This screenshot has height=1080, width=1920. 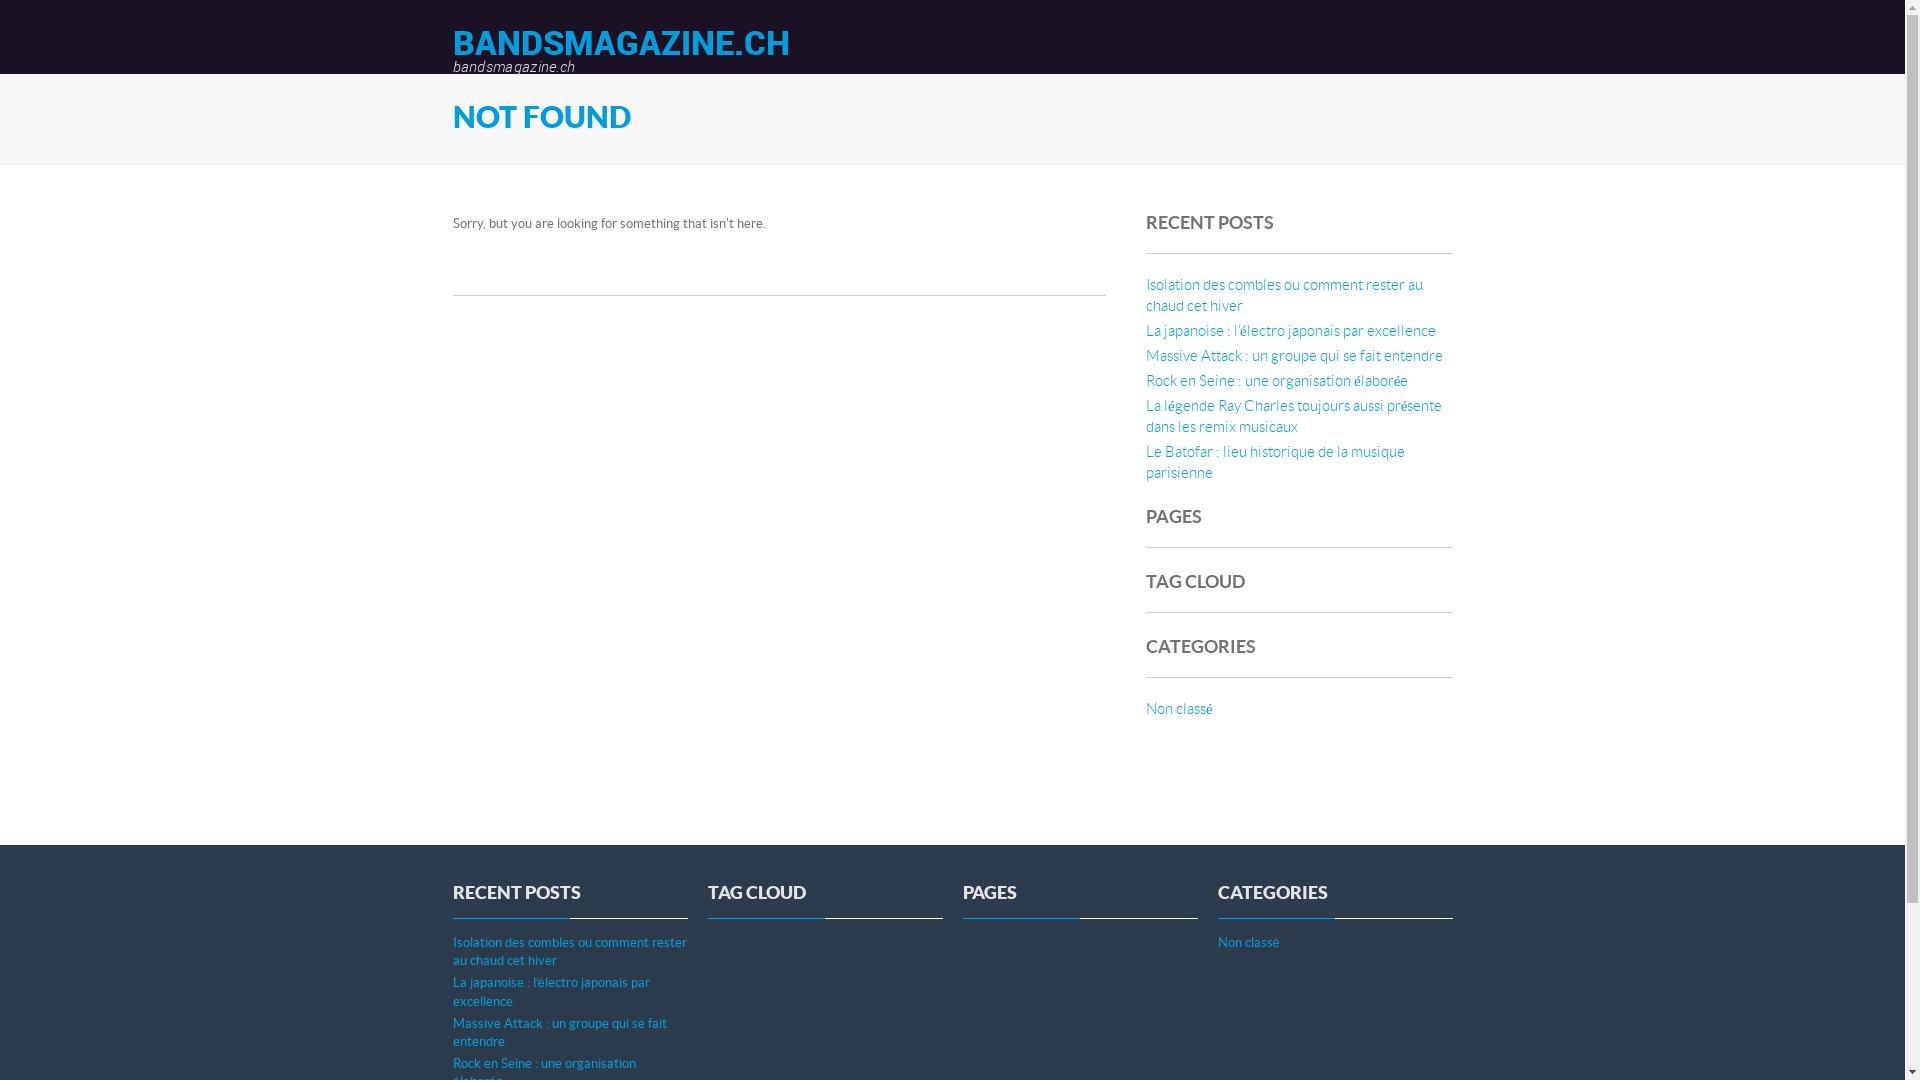 I want to click on BANDSMAGAZINE.CH
bandsmagazine.ch, so click(x=620, y=50).